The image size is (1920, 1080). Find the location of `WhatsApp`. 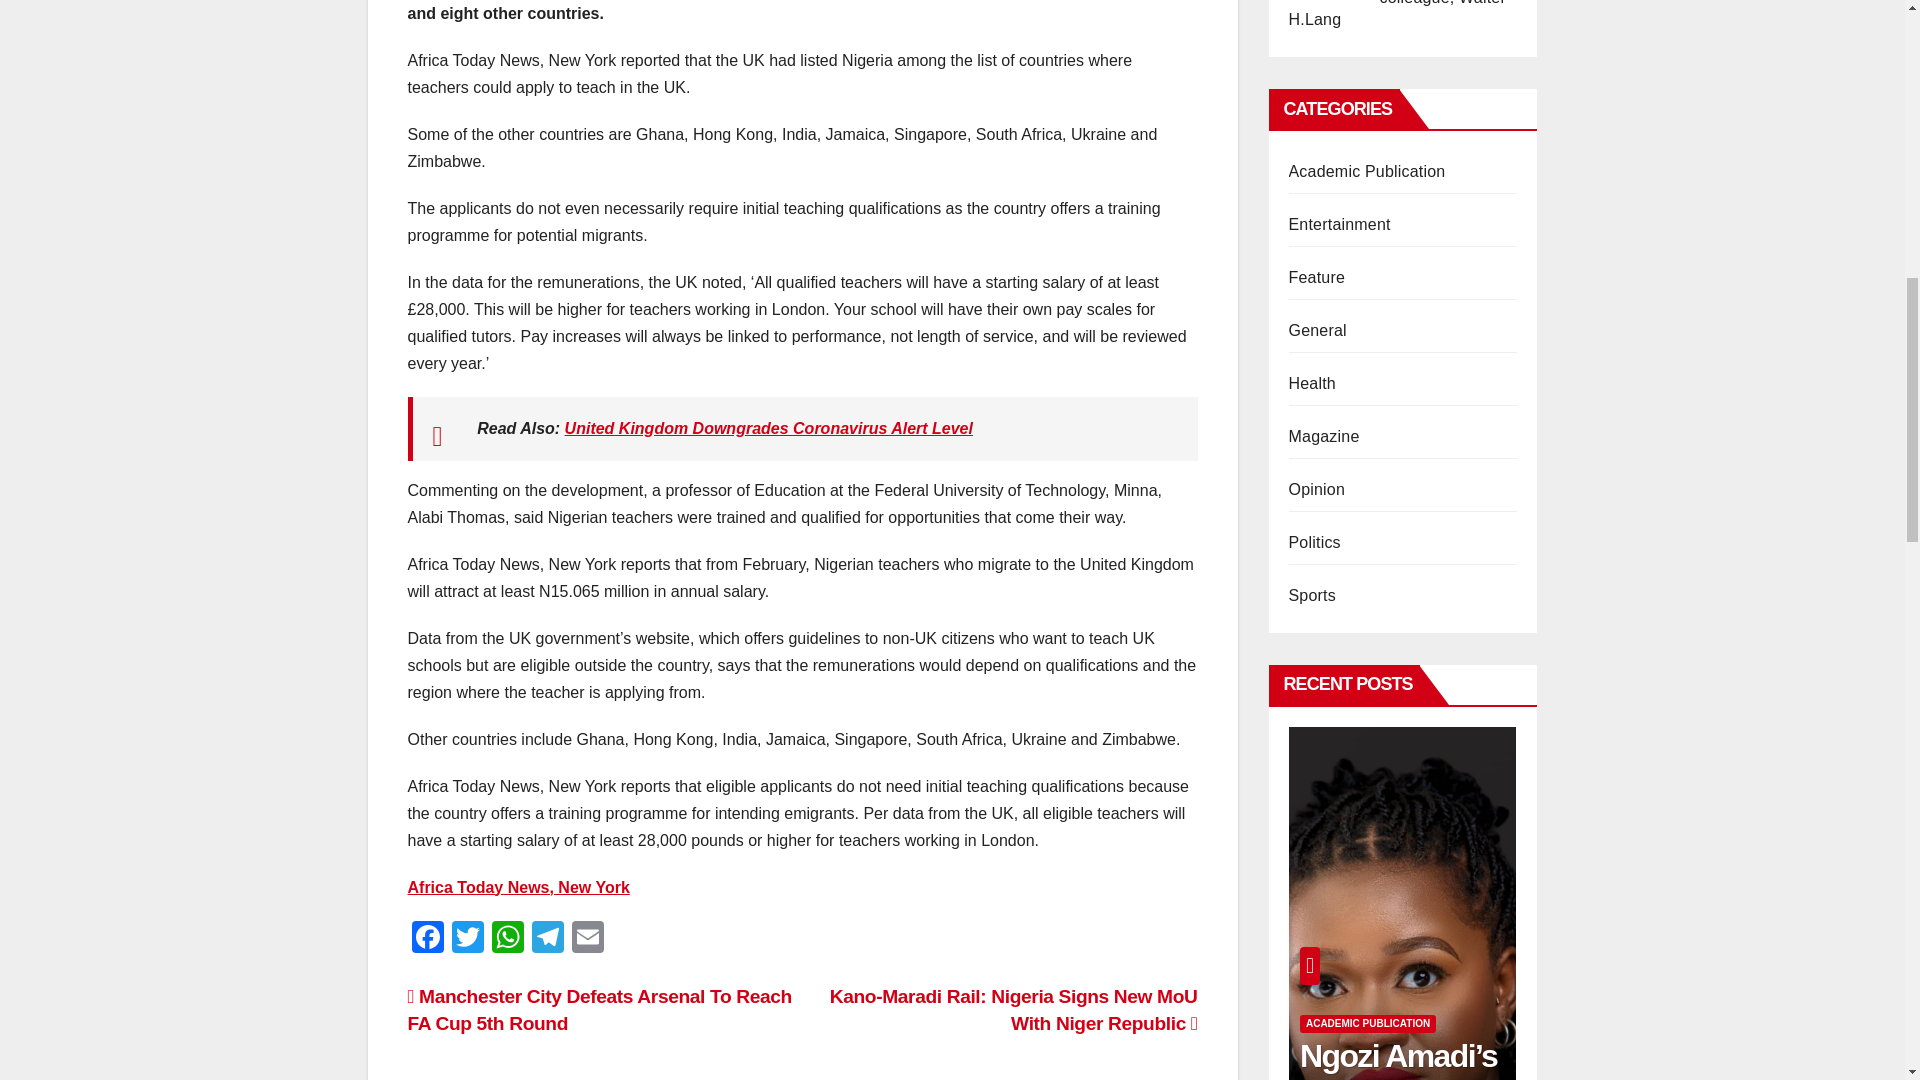

WhatsApp is located at coordinates (508, 939).